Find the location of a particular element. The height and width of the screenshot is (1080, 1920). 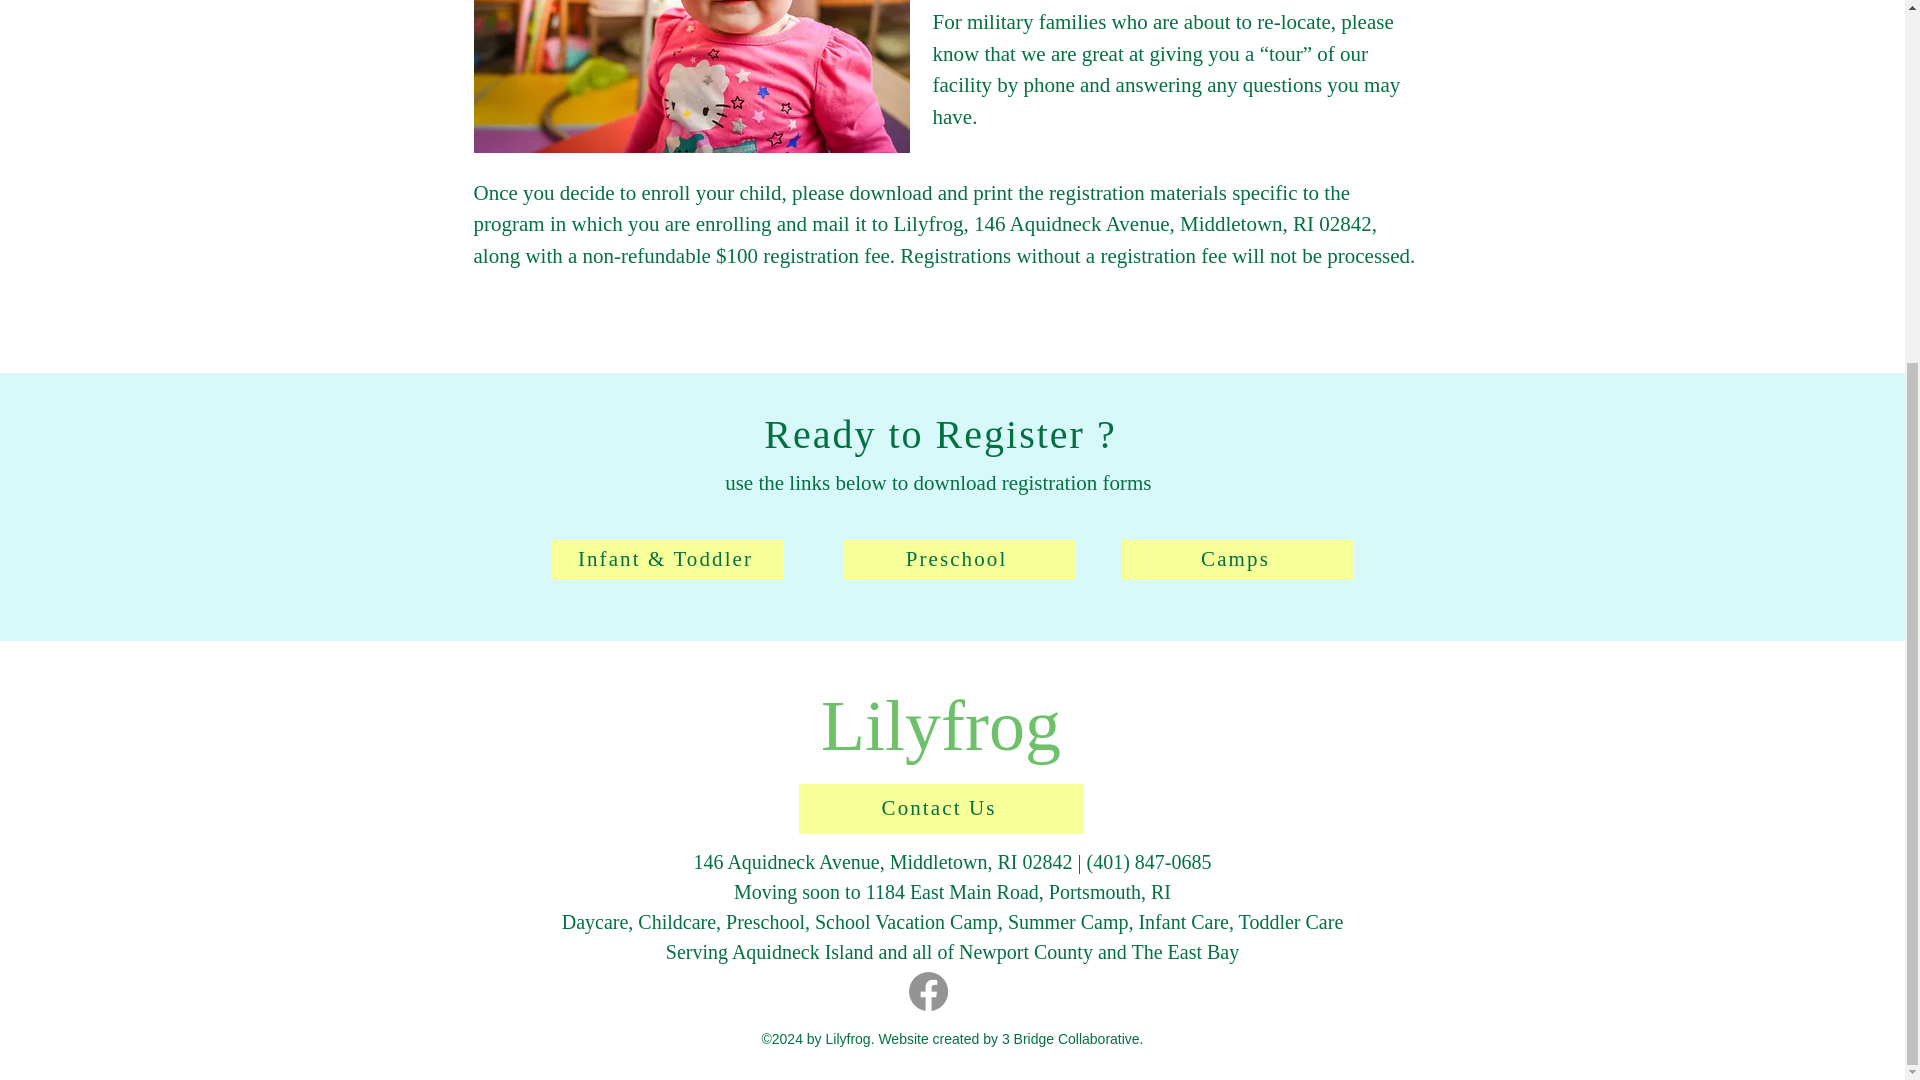

Contact Us is located at coordinates (940, 808).